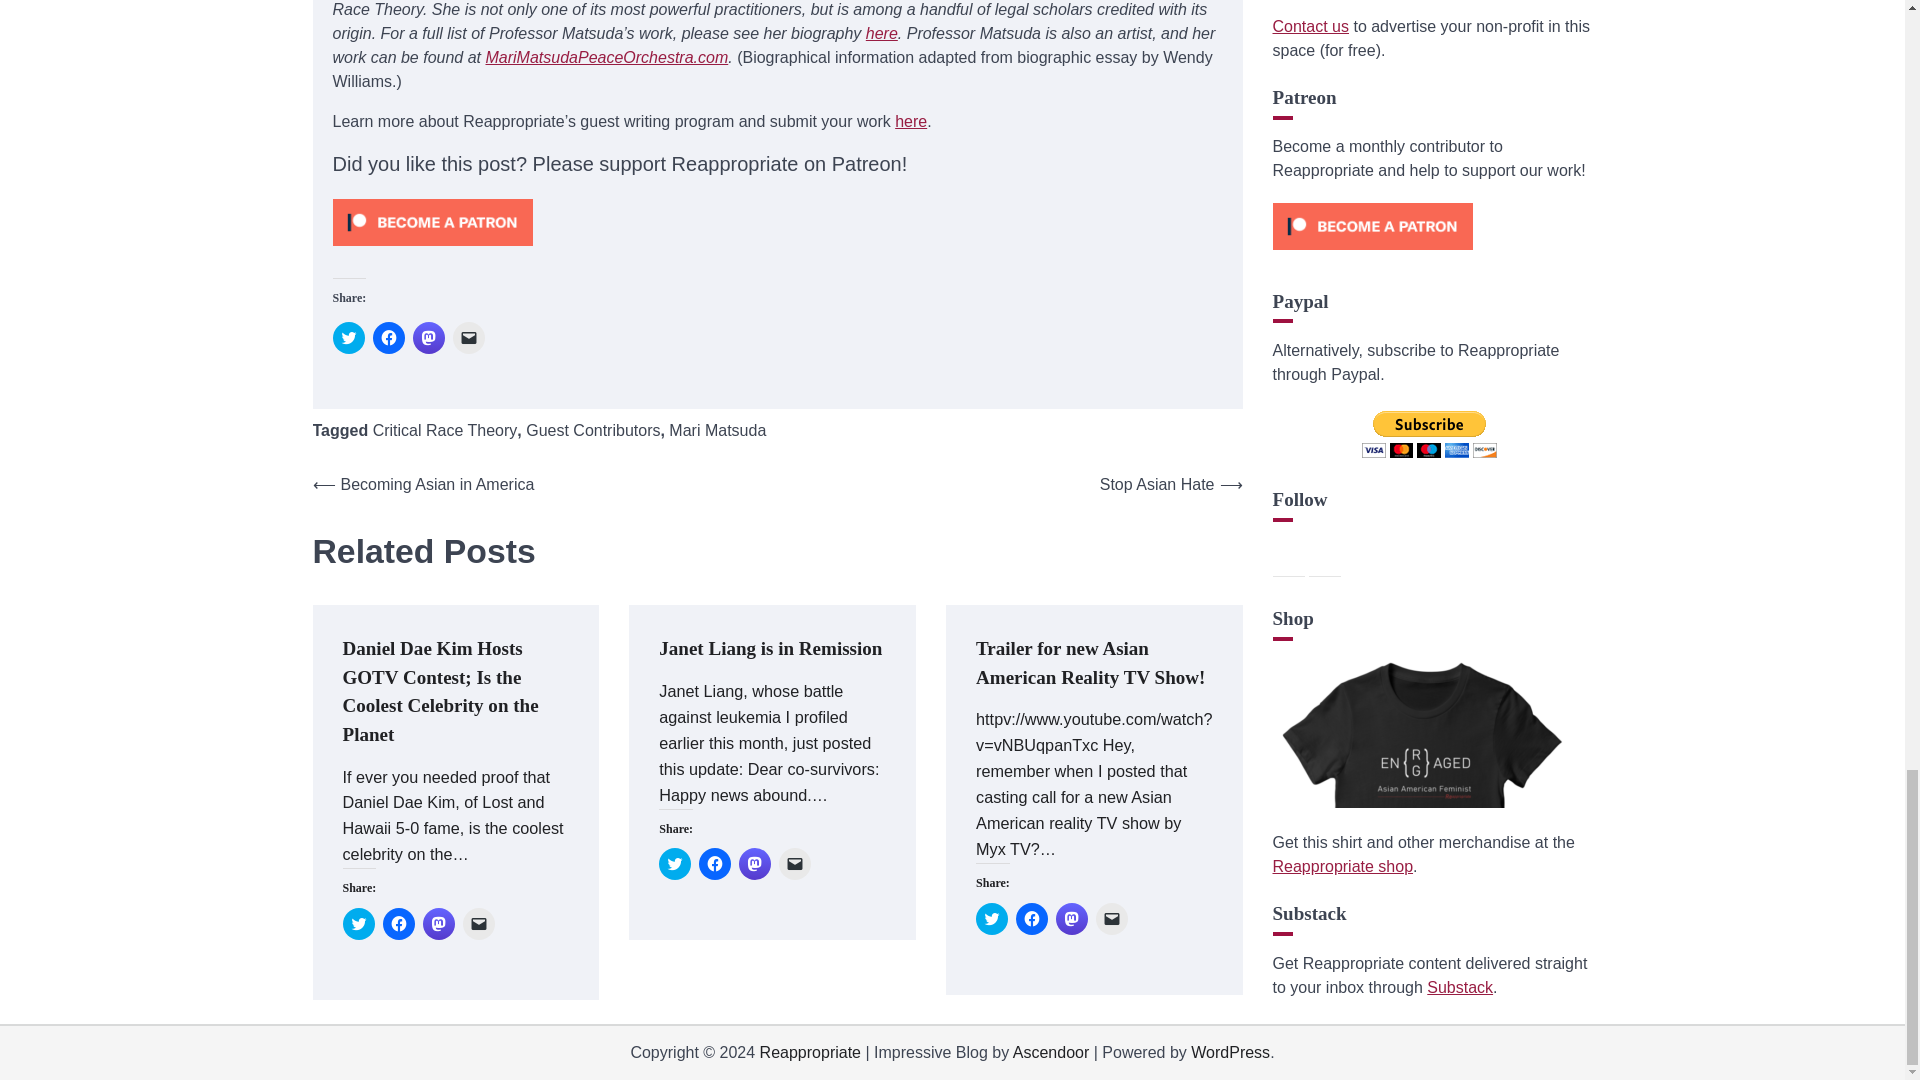 The width and height of the screenshot is (1920, 1080). What do you see at coordinates (478, 924) in the screenshot?
I see `Click to email a link to a friend` at bounding box center [478, 924].